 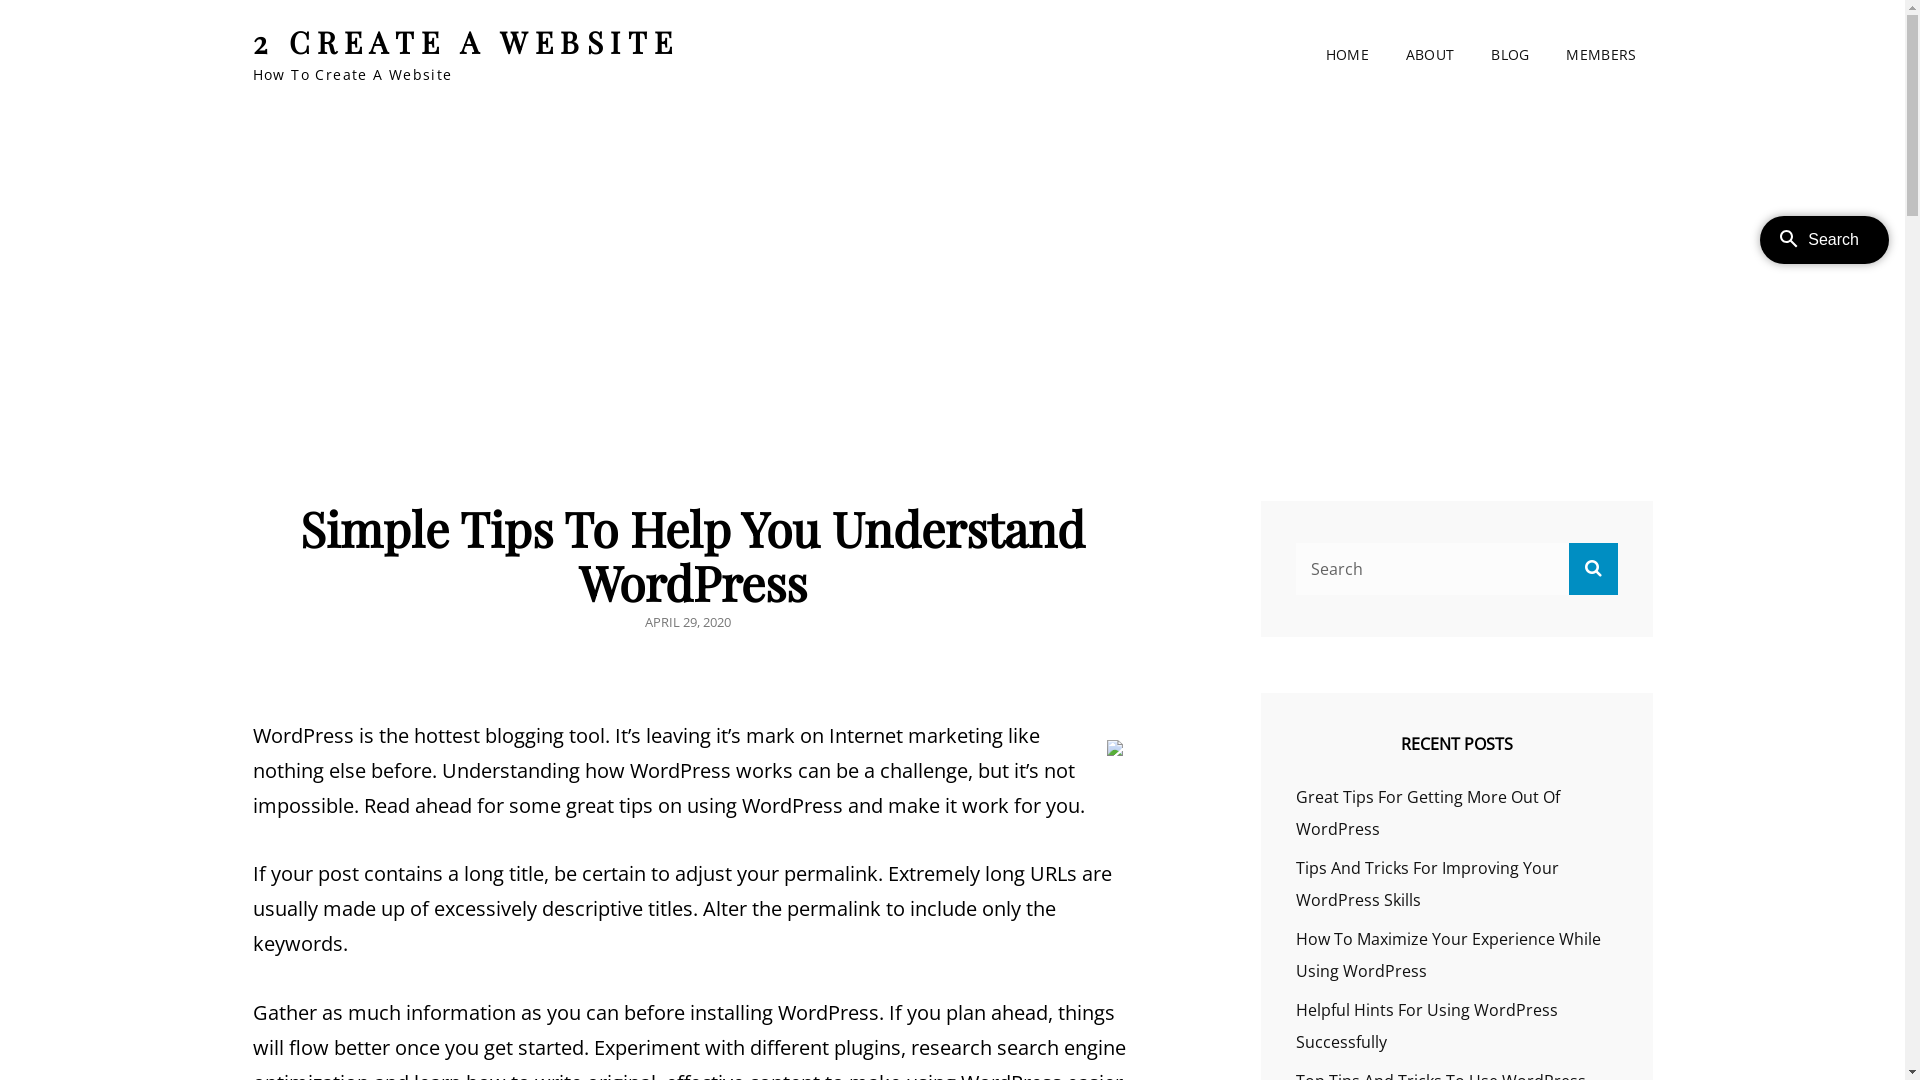 I want to click on 2 CREATE A WEBSITE, so click(x=466, y=42).